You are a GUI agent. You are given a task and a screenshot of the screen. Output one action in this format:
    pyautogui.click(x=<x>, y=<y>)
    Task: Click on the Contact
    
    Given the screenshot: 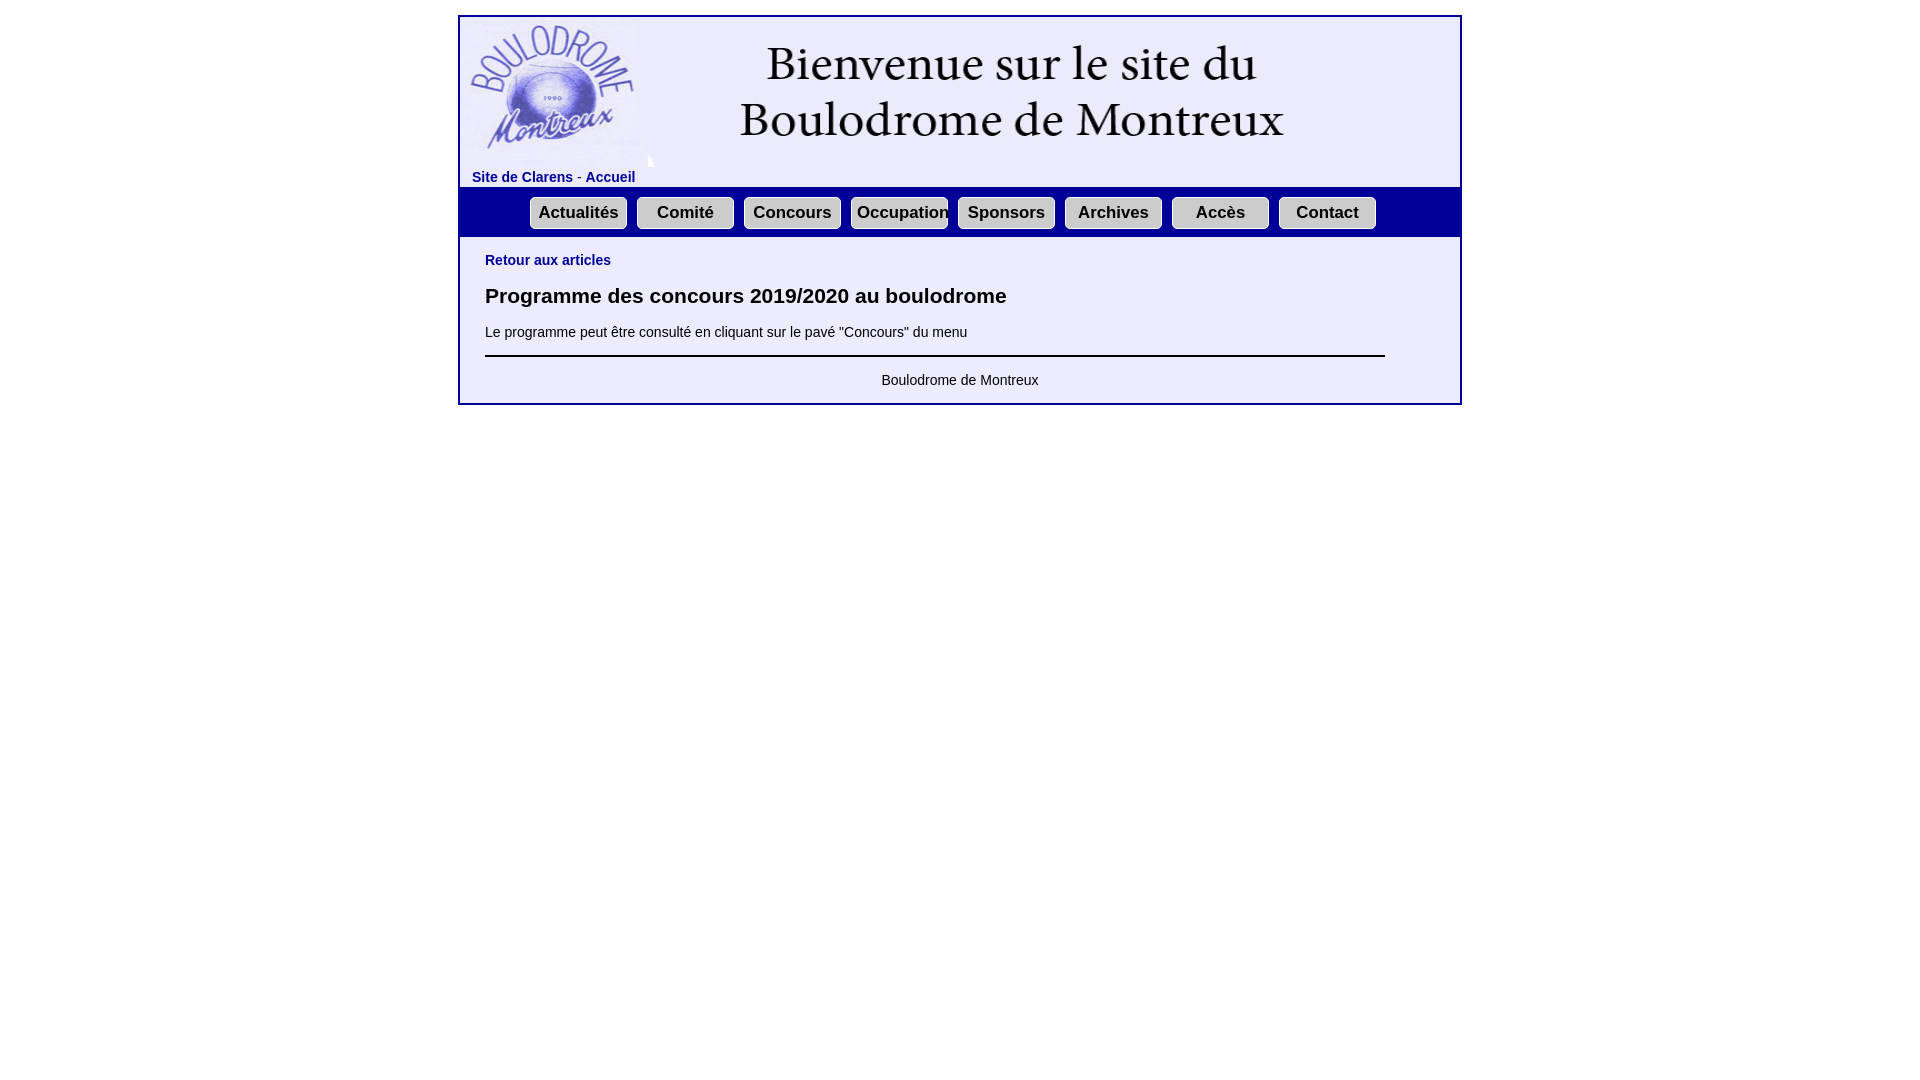 What is the action you would take?
    pyautogui.click(x=1327, y=212)
    